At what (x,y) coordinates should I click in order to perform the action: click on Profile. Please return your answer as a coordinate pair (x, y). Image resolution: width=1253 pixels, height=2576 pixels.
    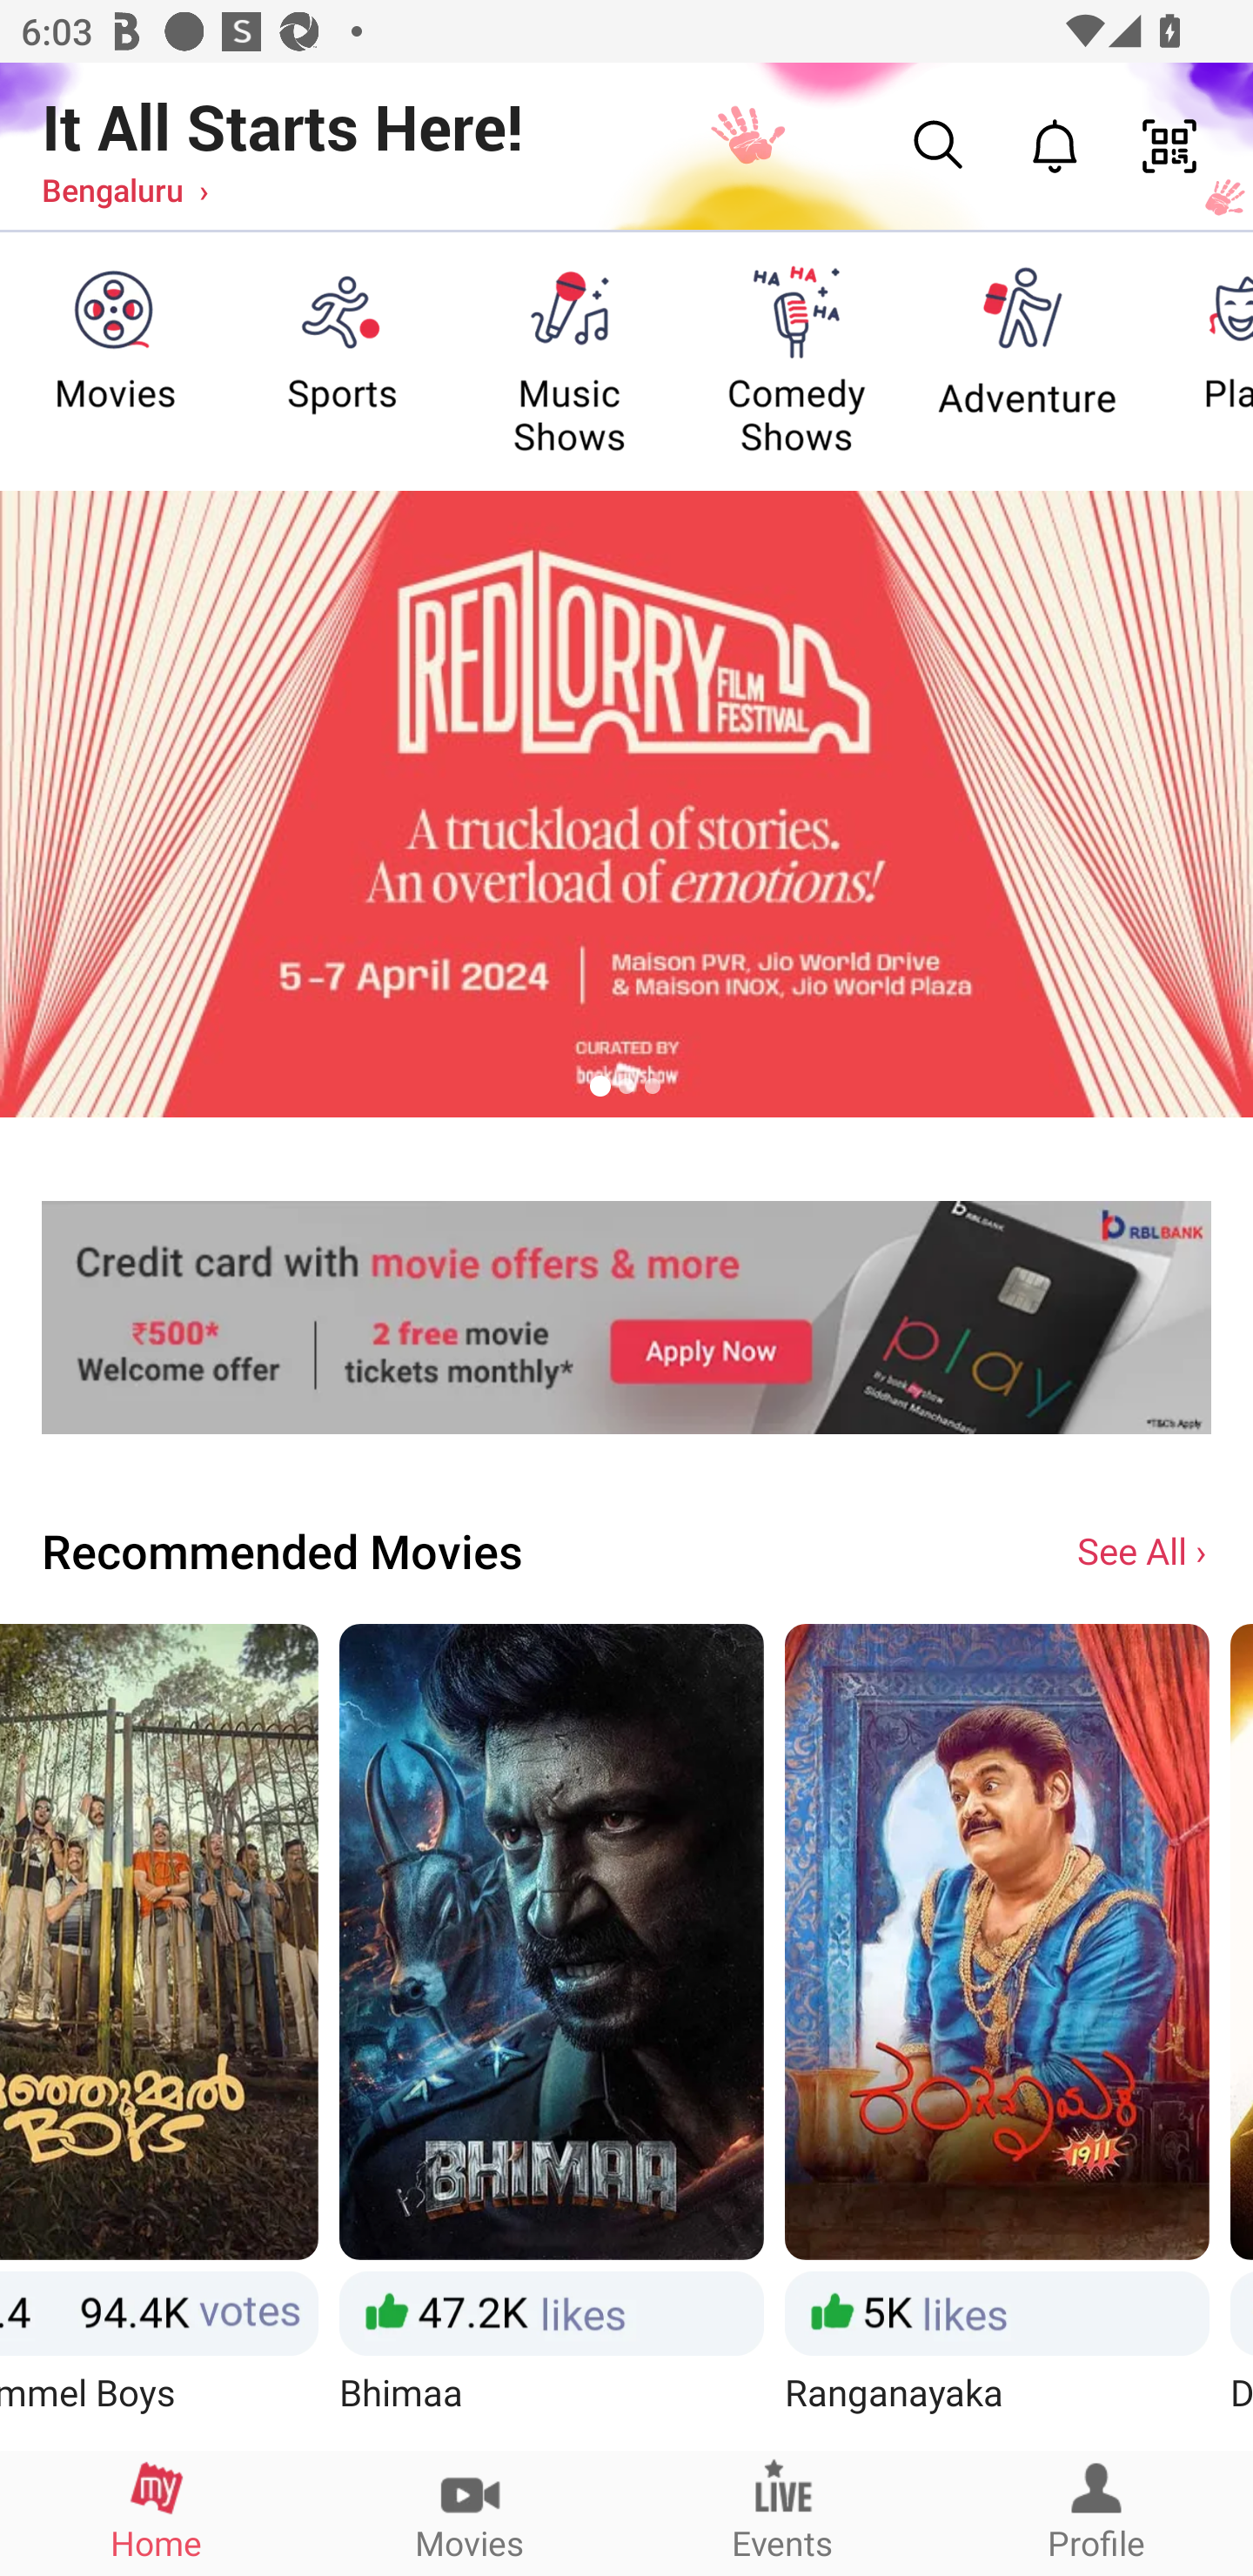
    Looking at the image, I should click on (1096, 2512).